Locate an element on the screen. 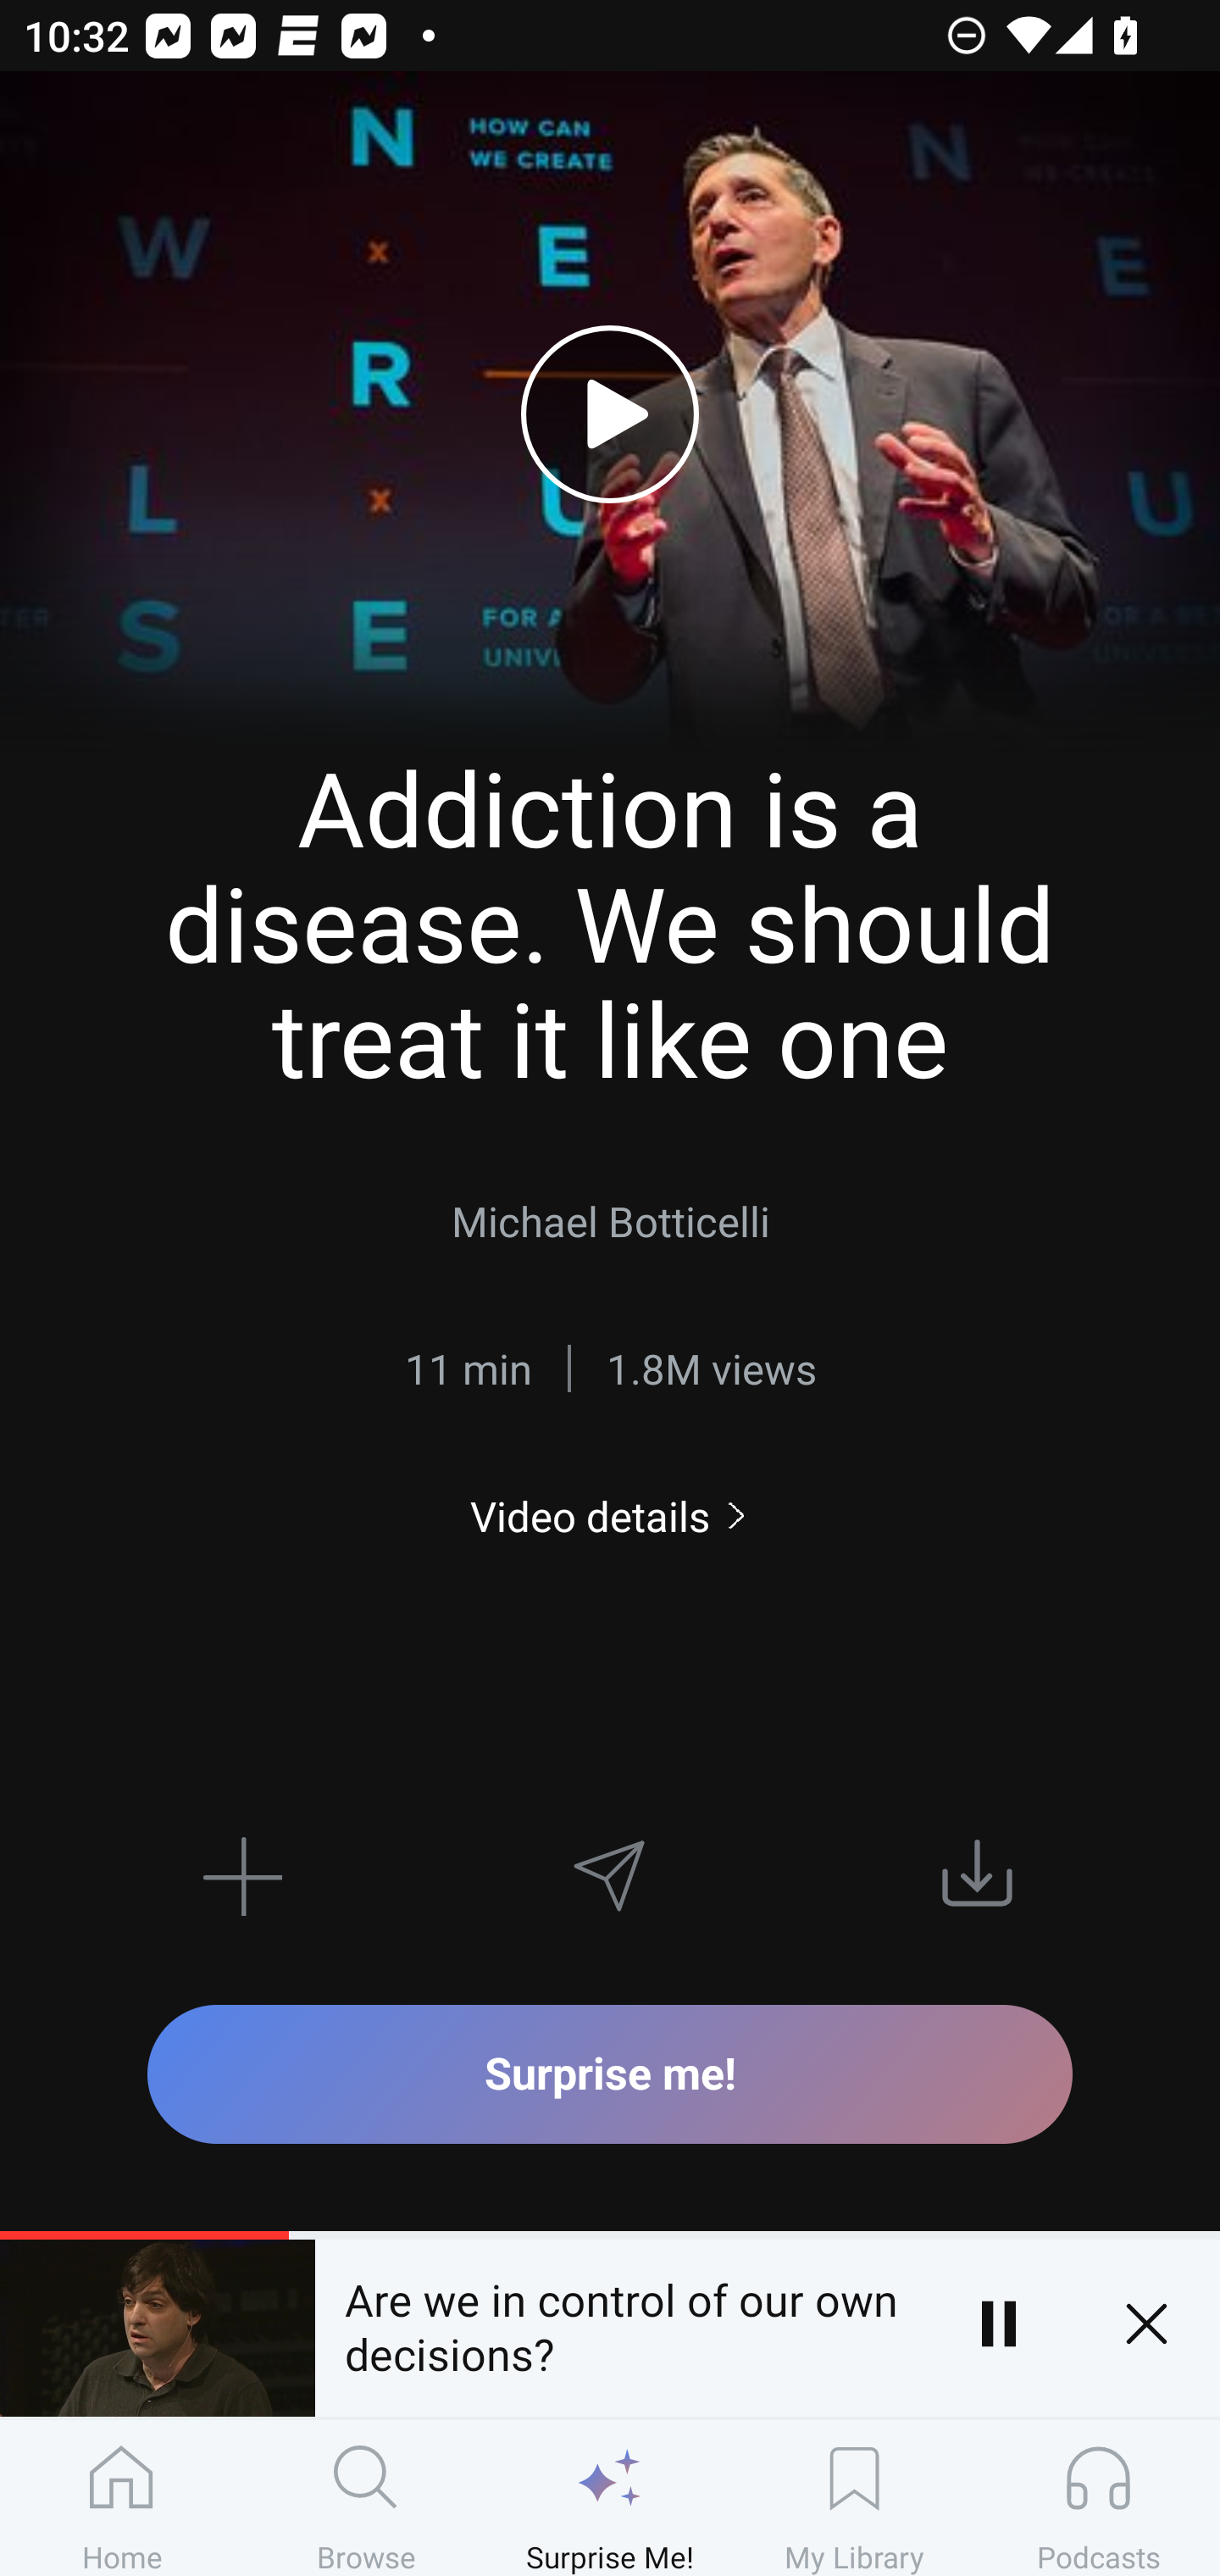 Image resolution: width=1220 pixels, height=2576 pixels. Surprise Me! is located at coordinates (610, 2497).